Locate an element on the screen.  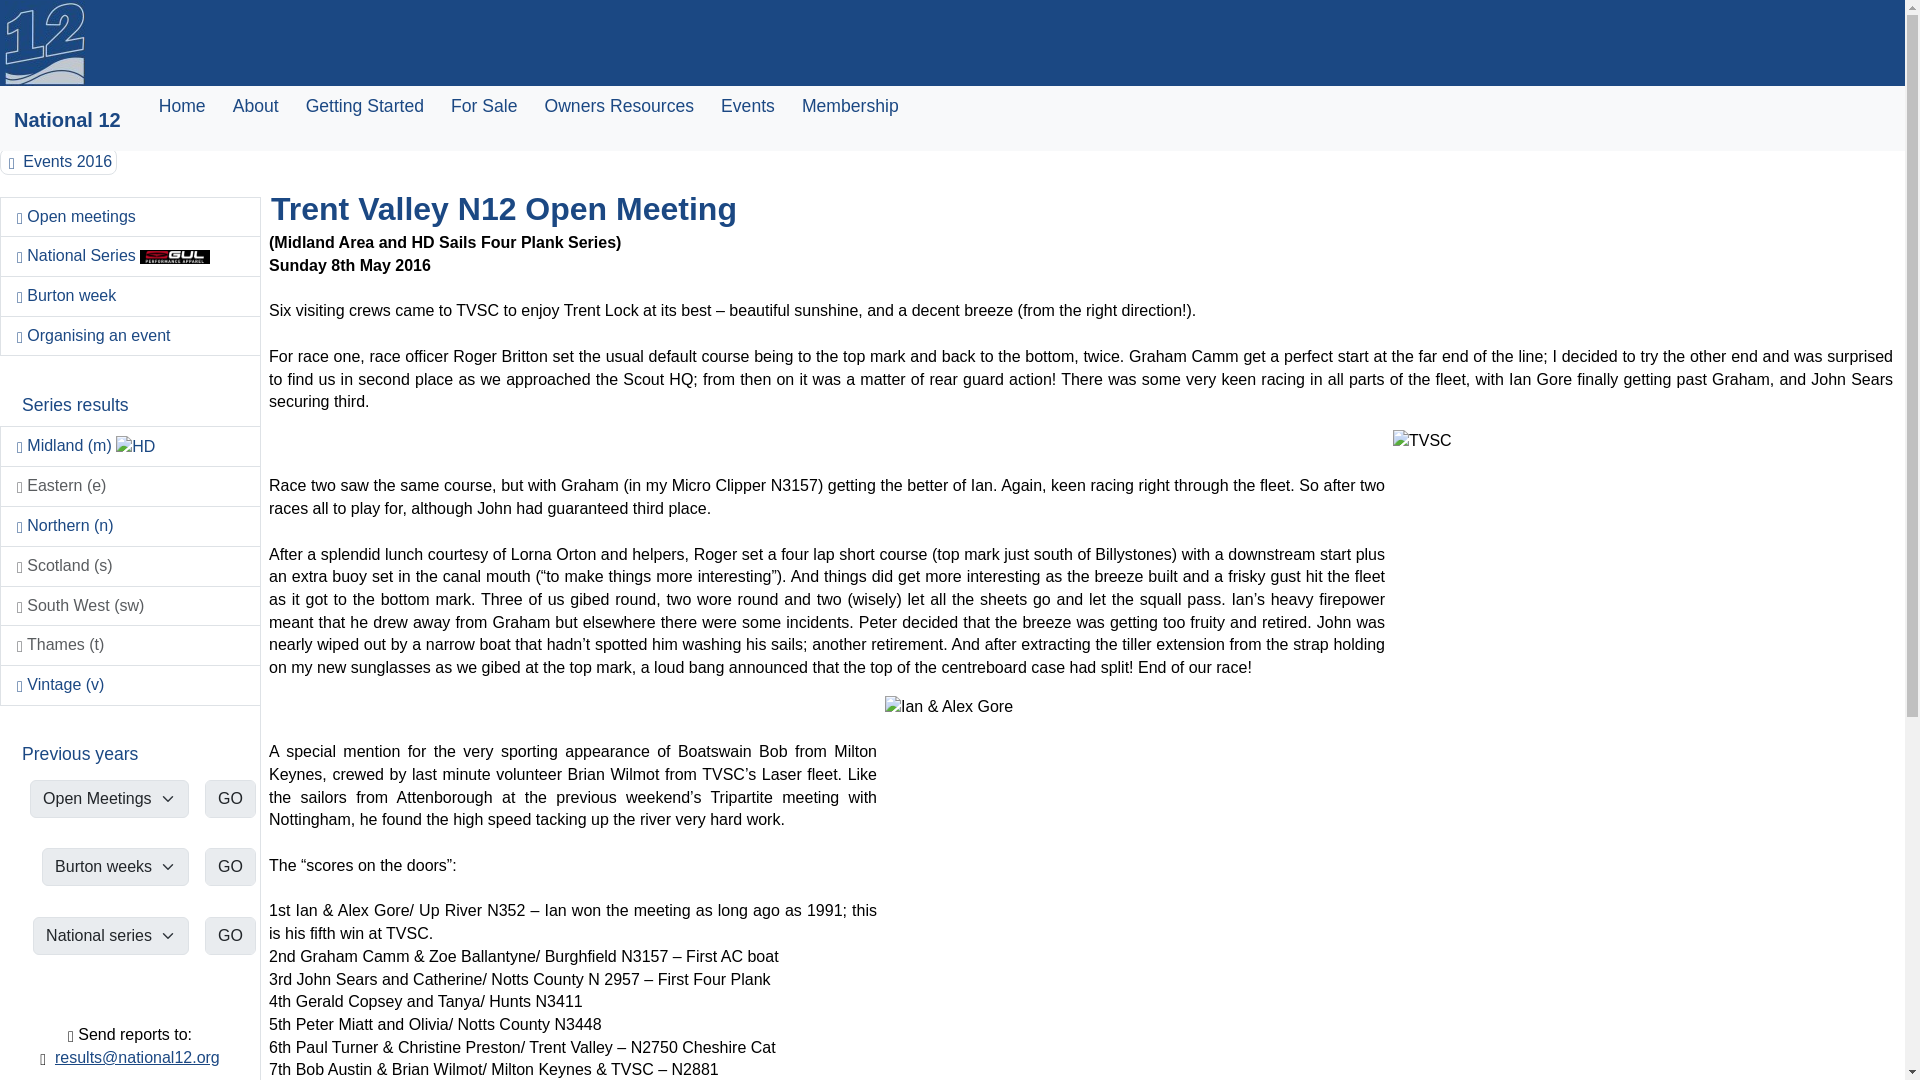
Membership is located at coordinates (850, 106).